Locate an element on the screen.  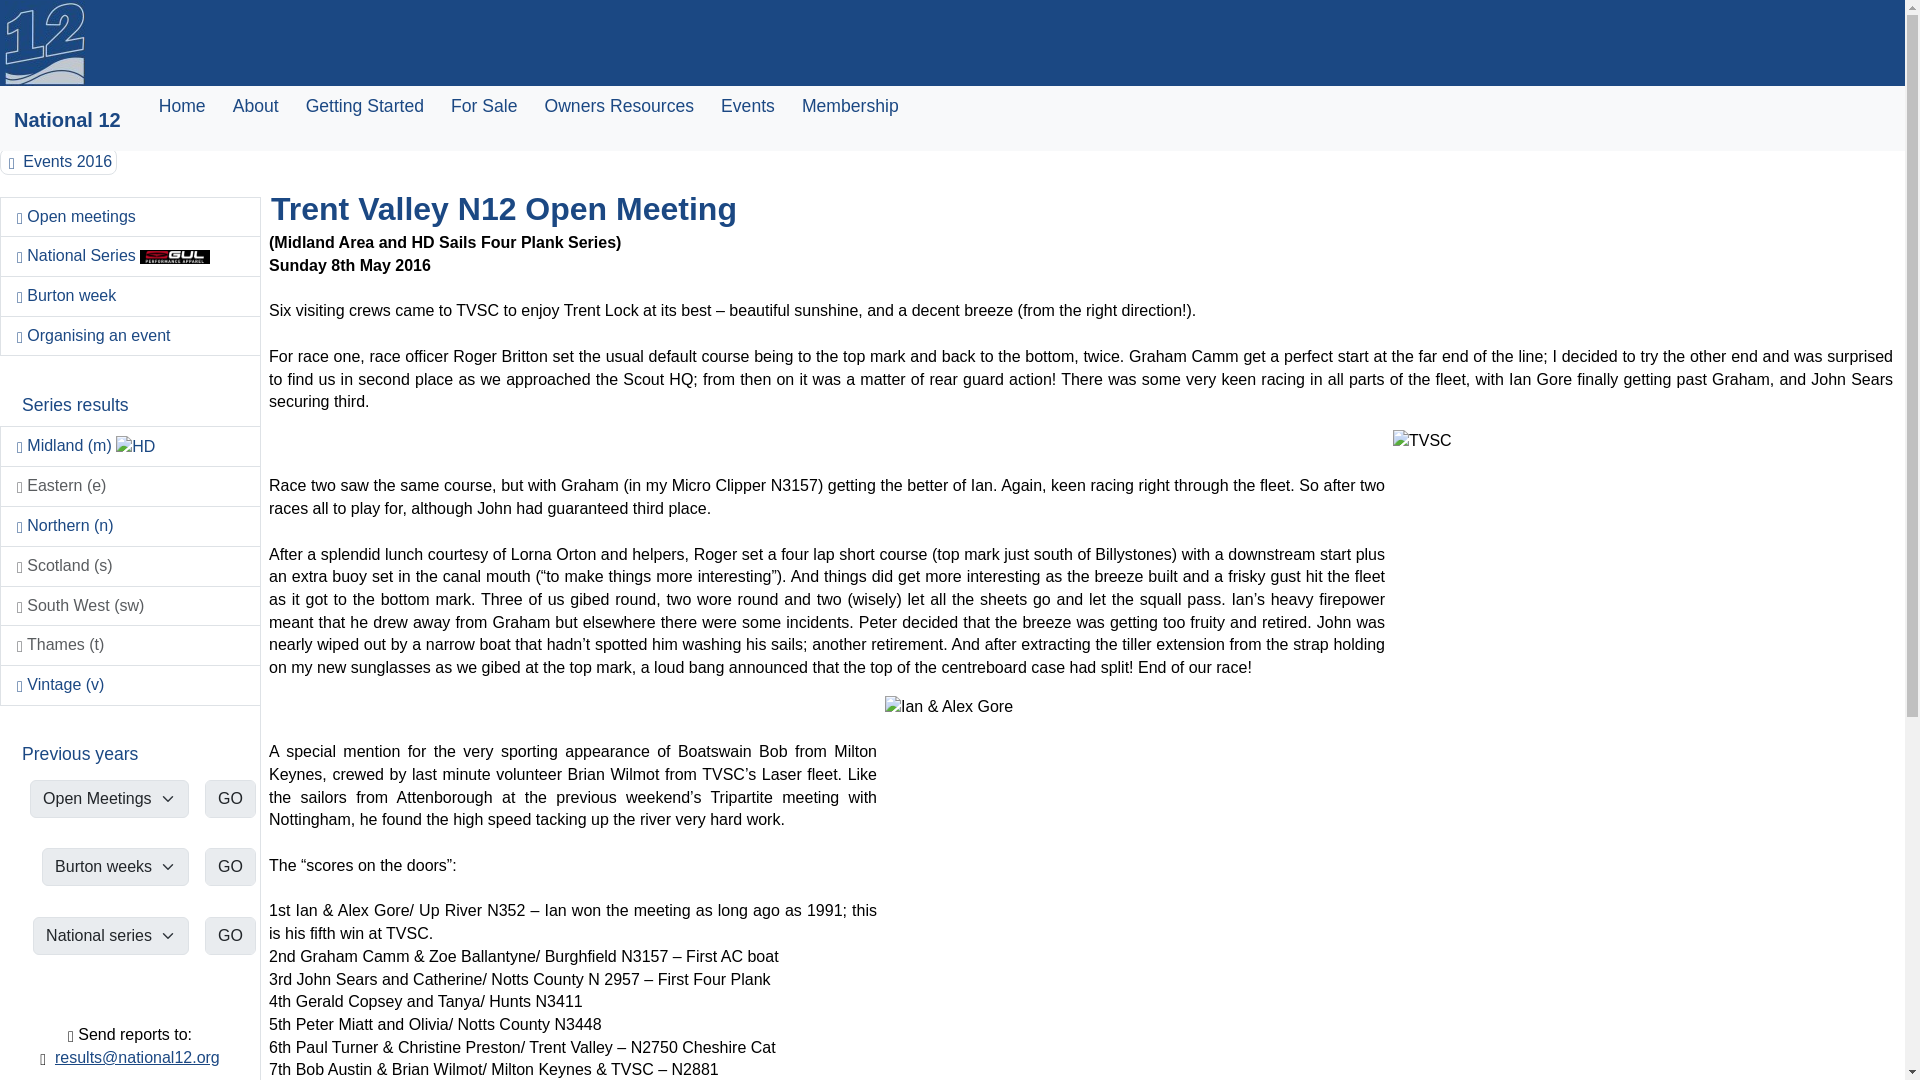
Membership is located at coordinates (850, 106).